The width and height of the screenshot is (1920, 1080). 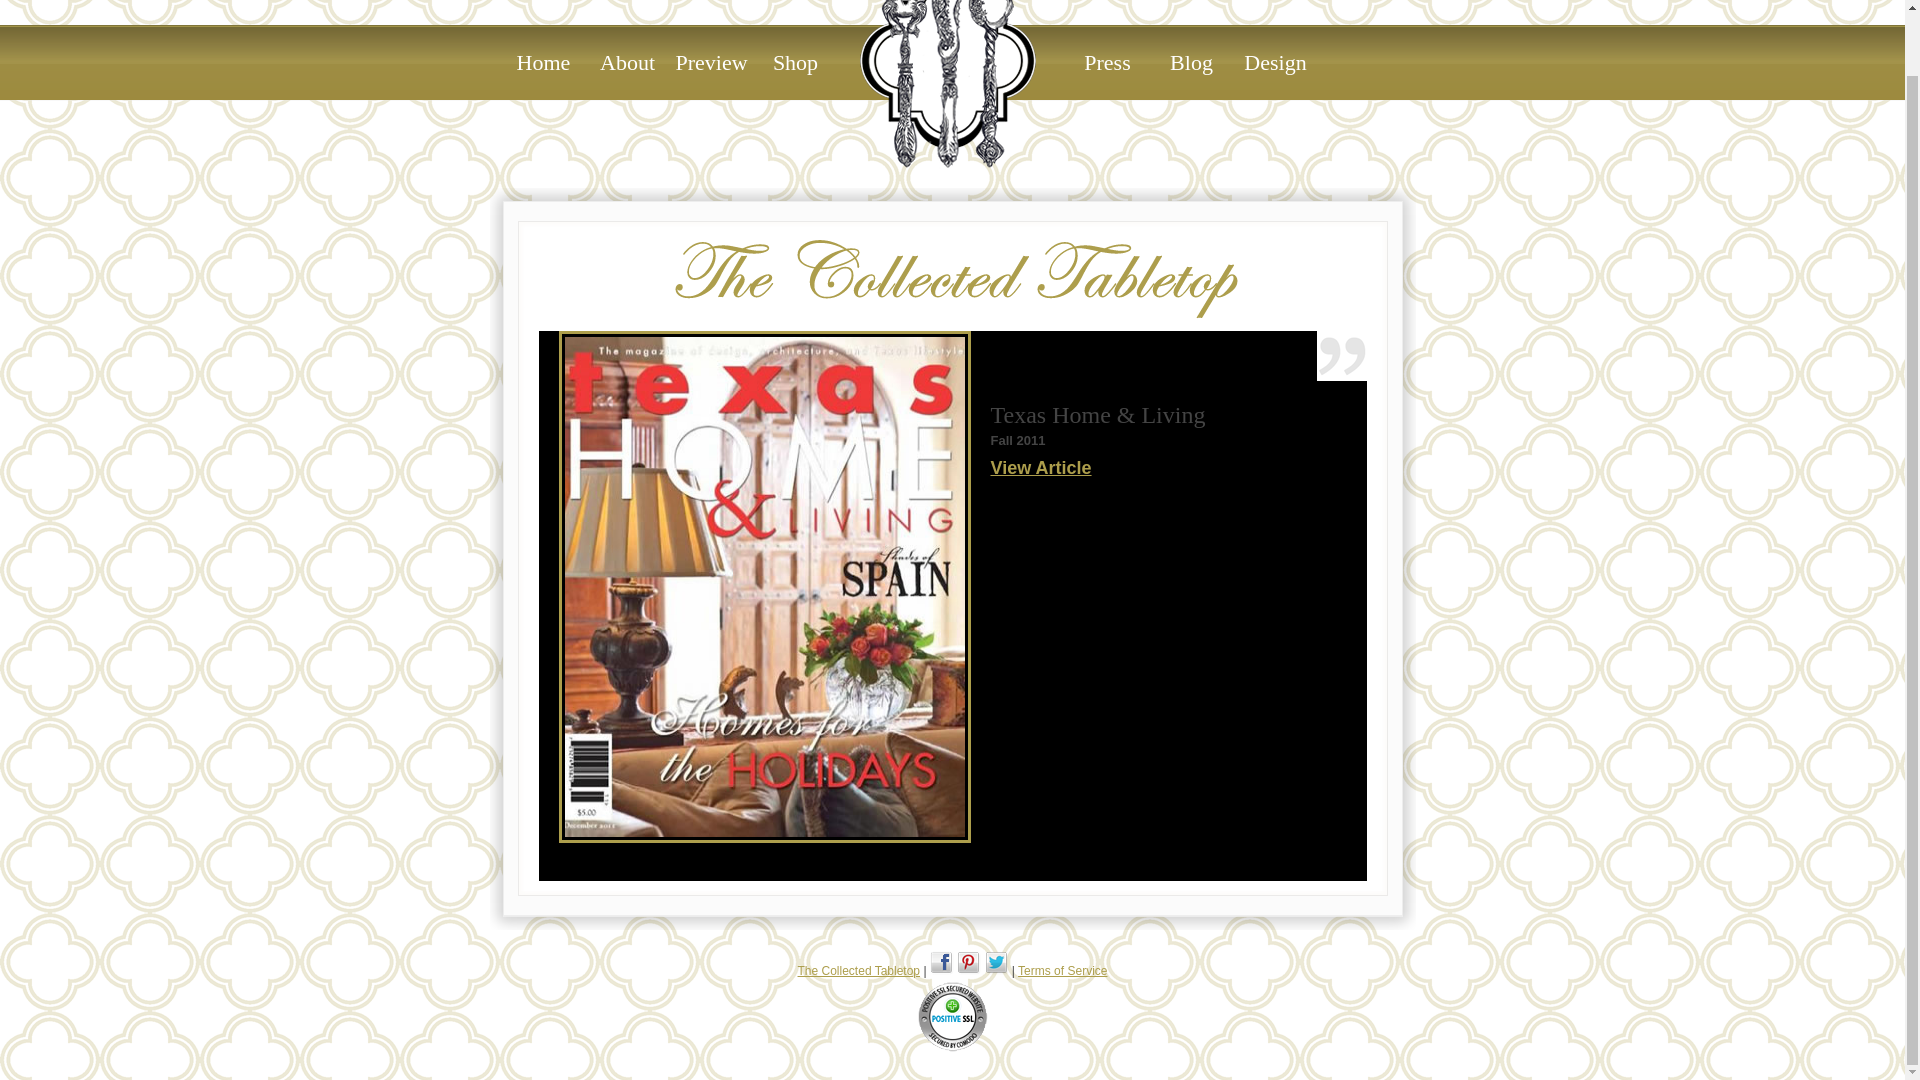 What do you see at coordinates (947, 84) in the screenshot?
I see `The Collected Tabletop` at bounding box center [947, 84].